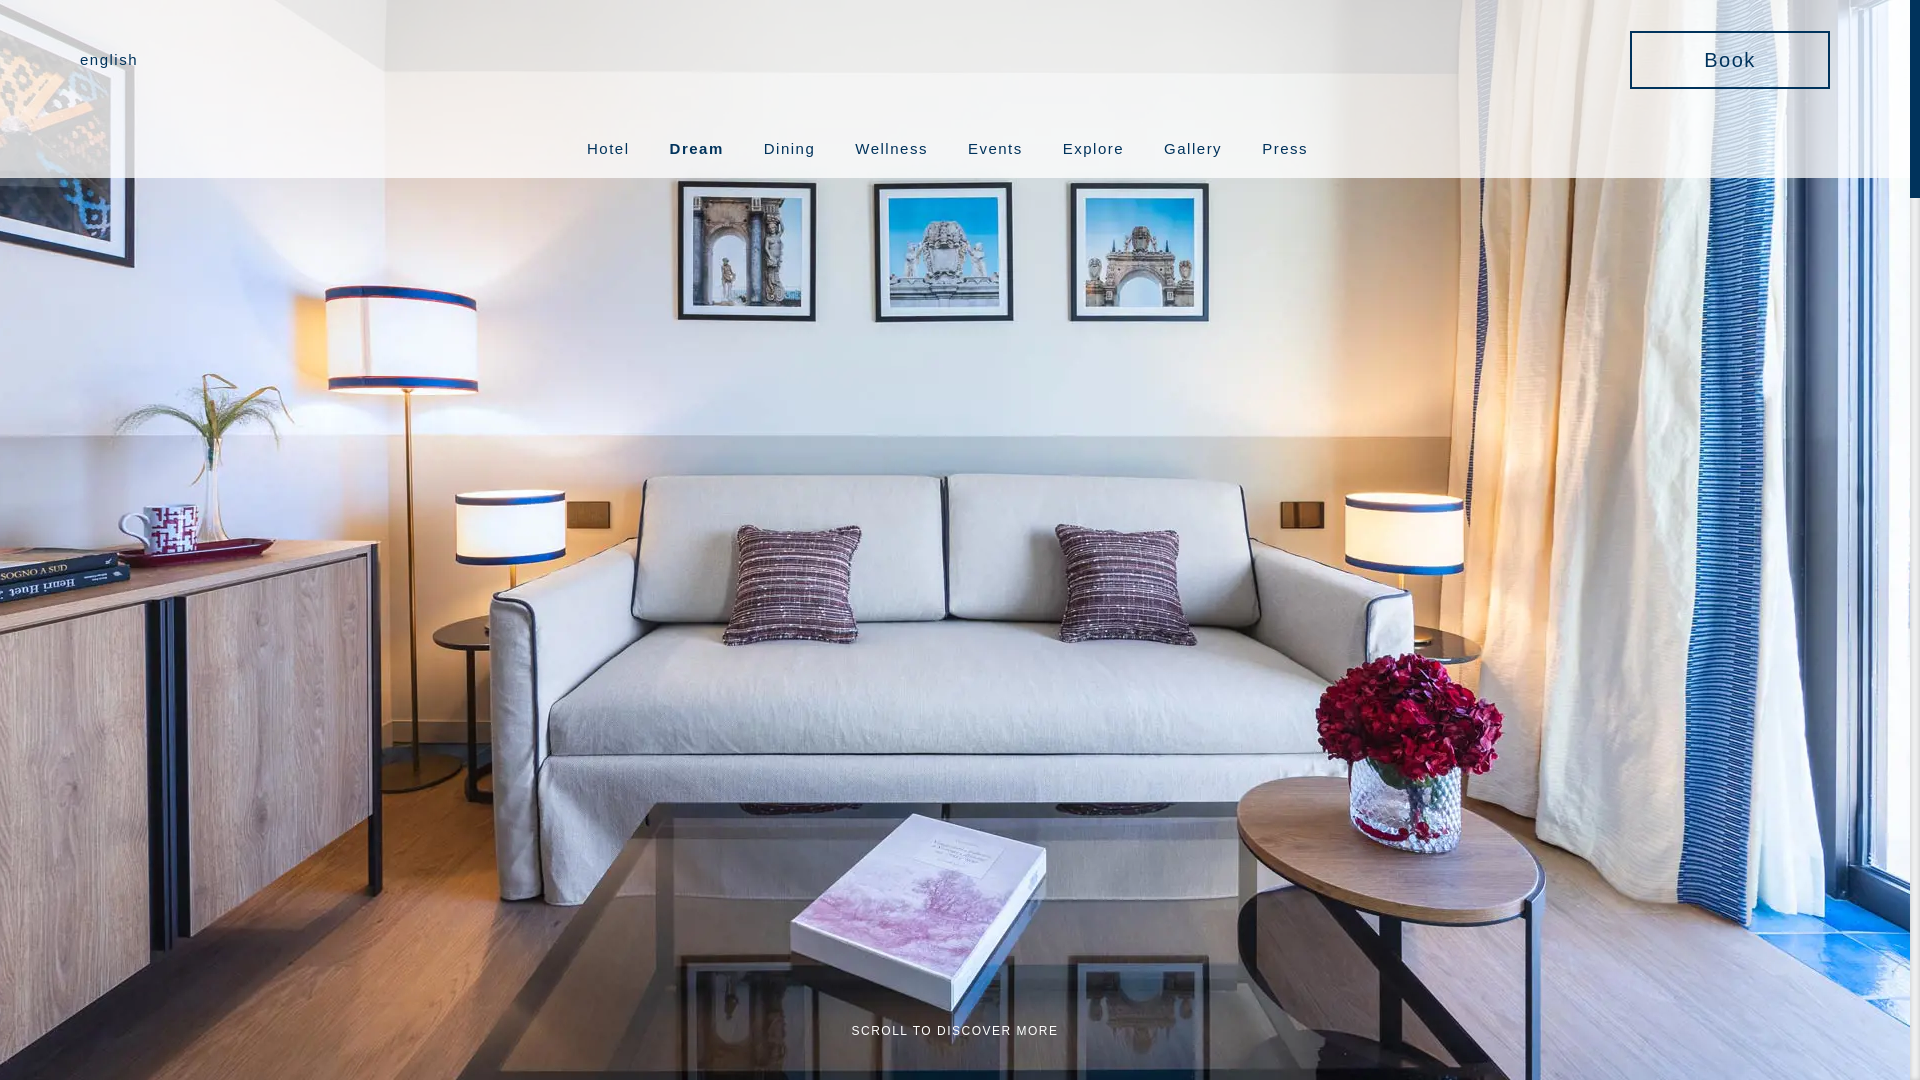  What do you see at coordinates (668, 582) in the screenshot?
I see `Book` at bounding box center [668, 582].